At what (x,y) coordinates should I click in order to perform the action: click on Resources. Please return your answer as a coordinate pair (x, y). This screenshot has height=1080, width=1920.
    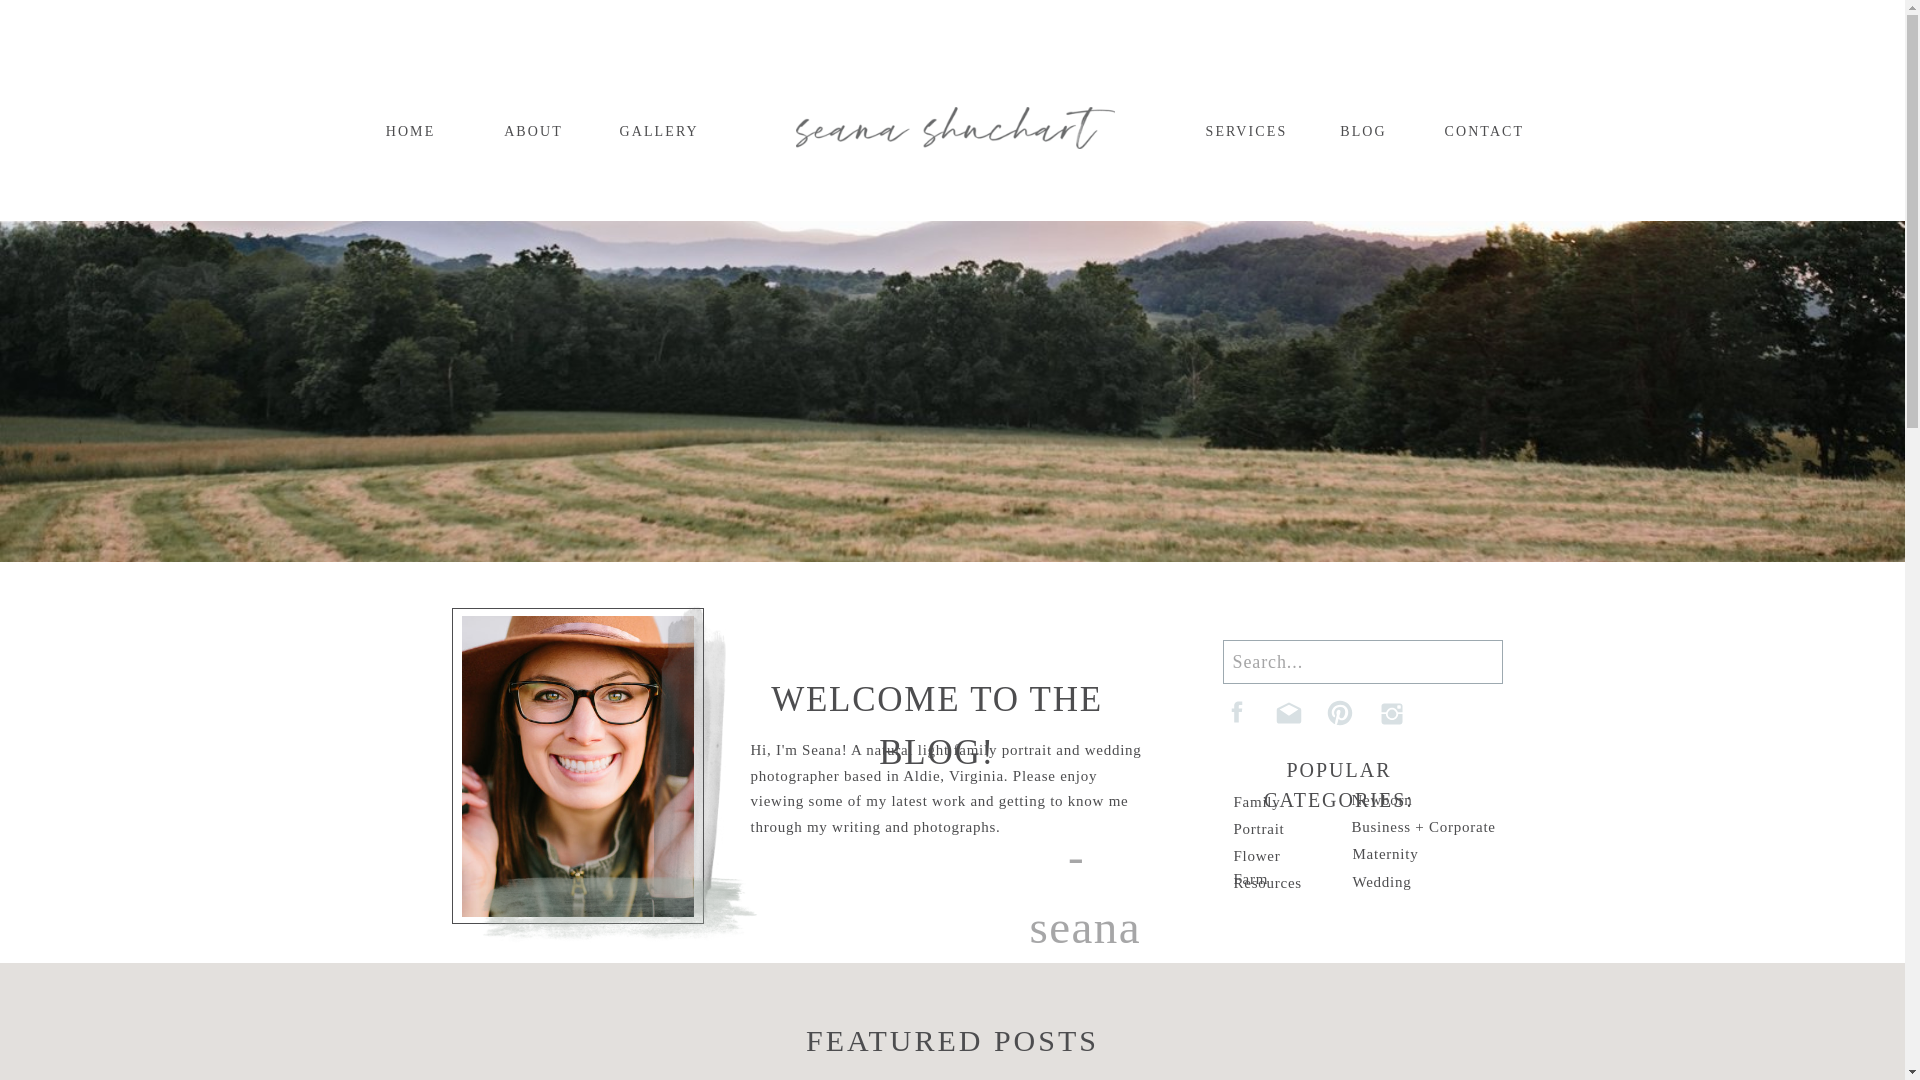
    Looking at the image, I should click on (1274, 884).